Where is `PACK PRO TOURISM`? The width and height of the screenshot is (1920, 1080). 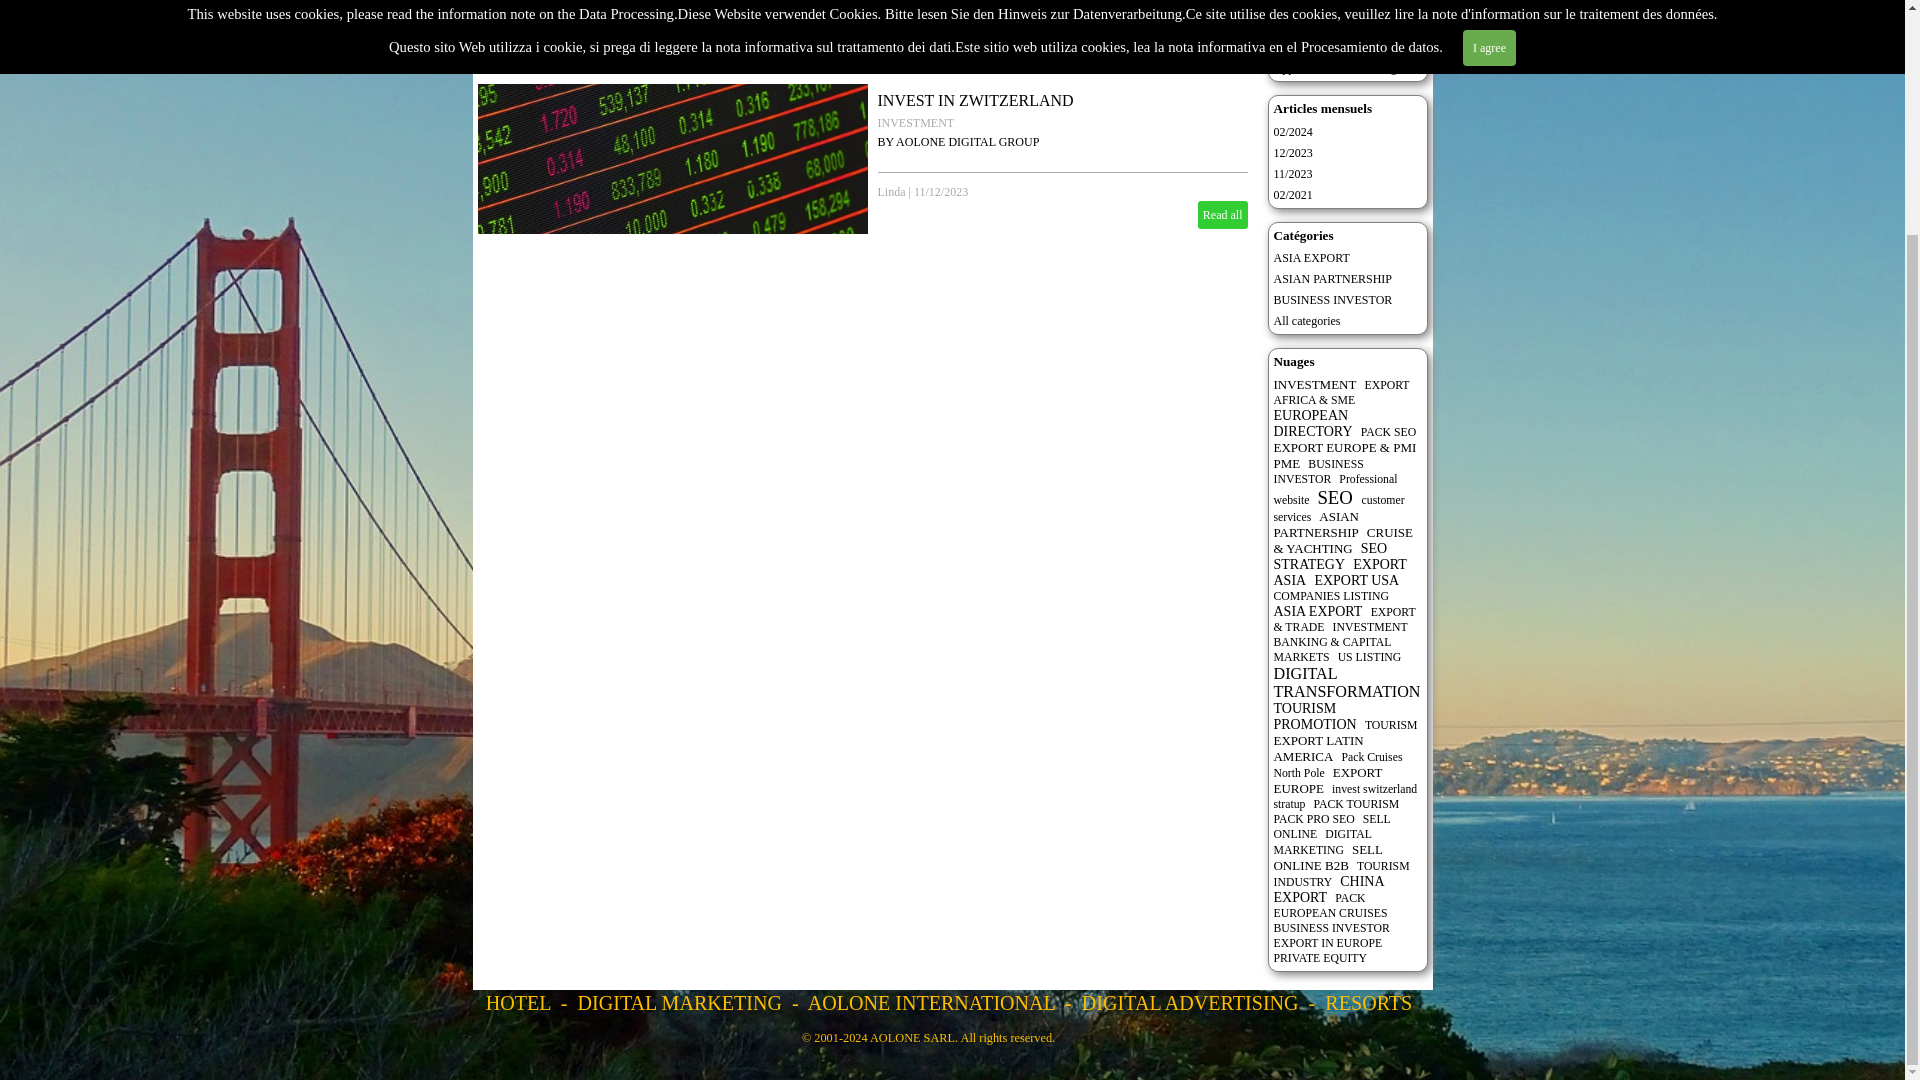
PACK PRO TOURISM is located at coordinates (1331, 4).